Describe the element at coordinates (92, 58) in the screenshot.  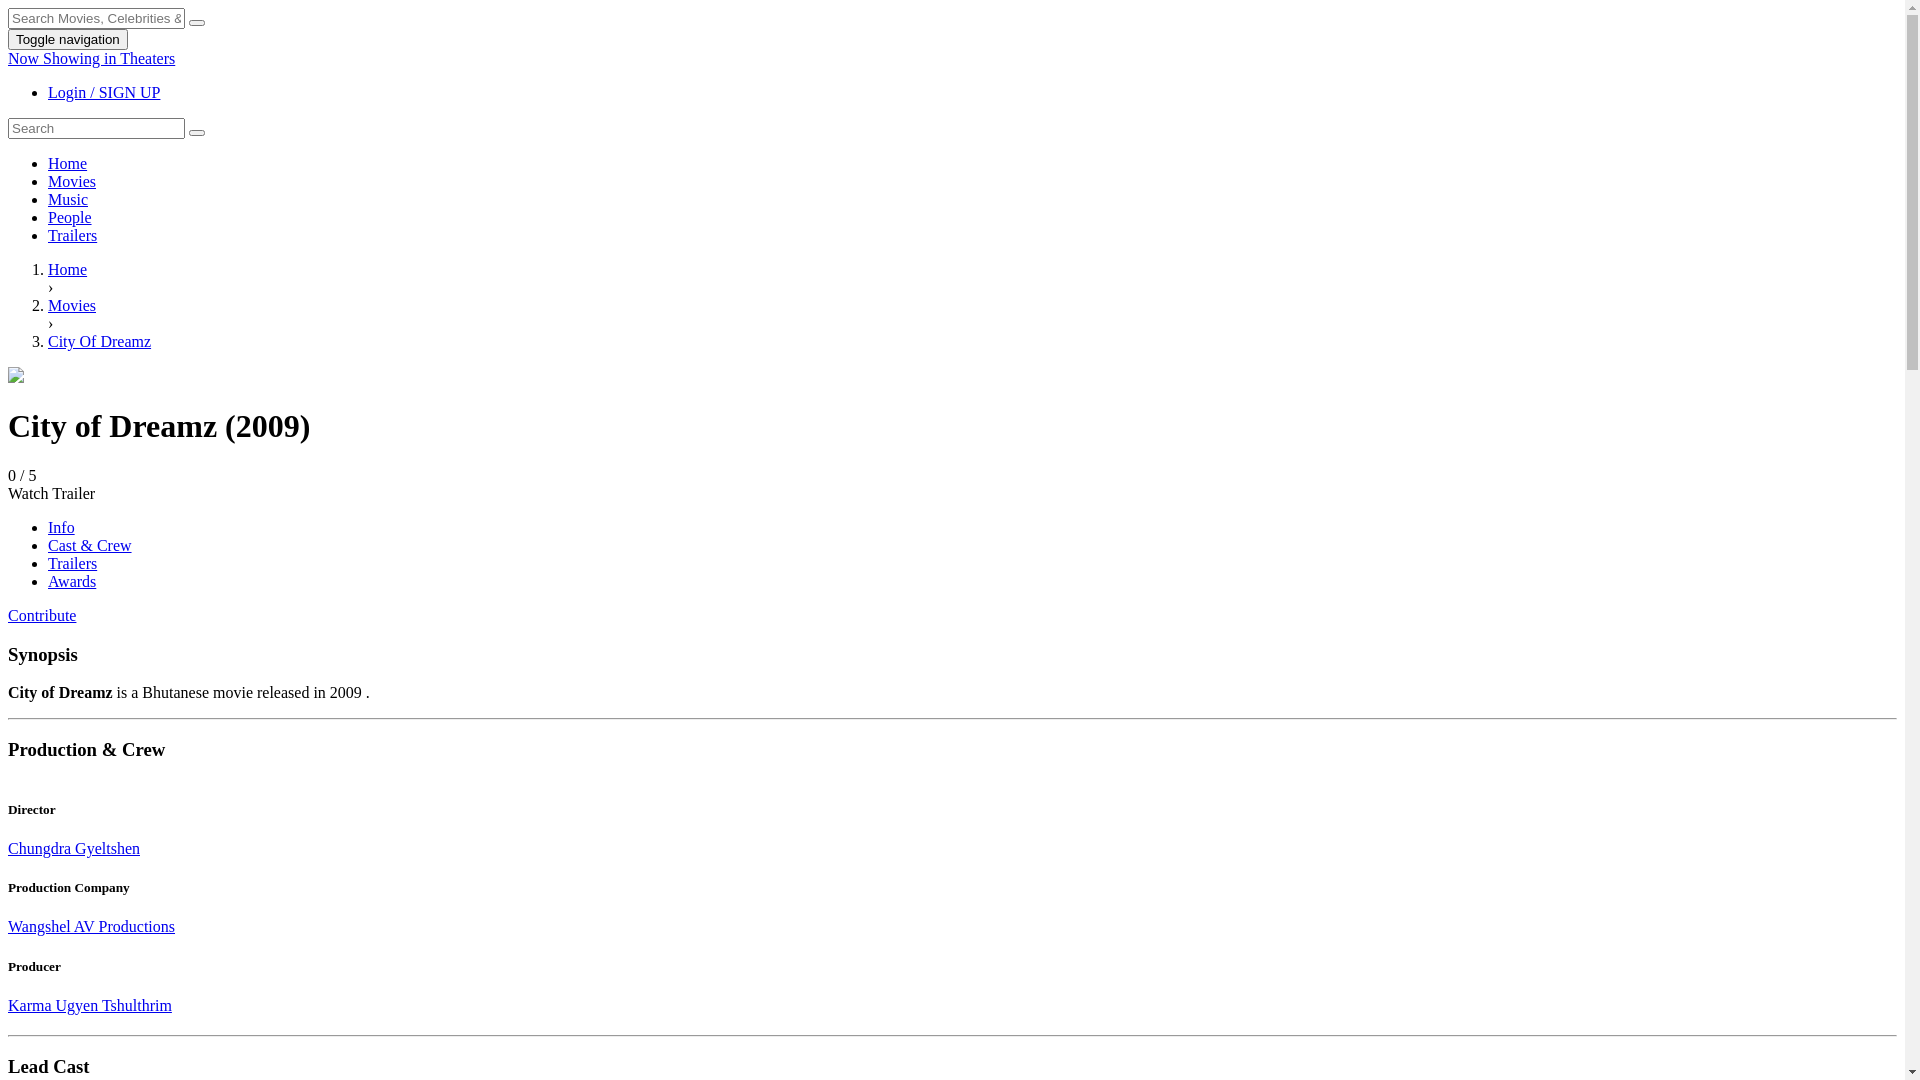
I see `Now Showing in Theaters` at that location.